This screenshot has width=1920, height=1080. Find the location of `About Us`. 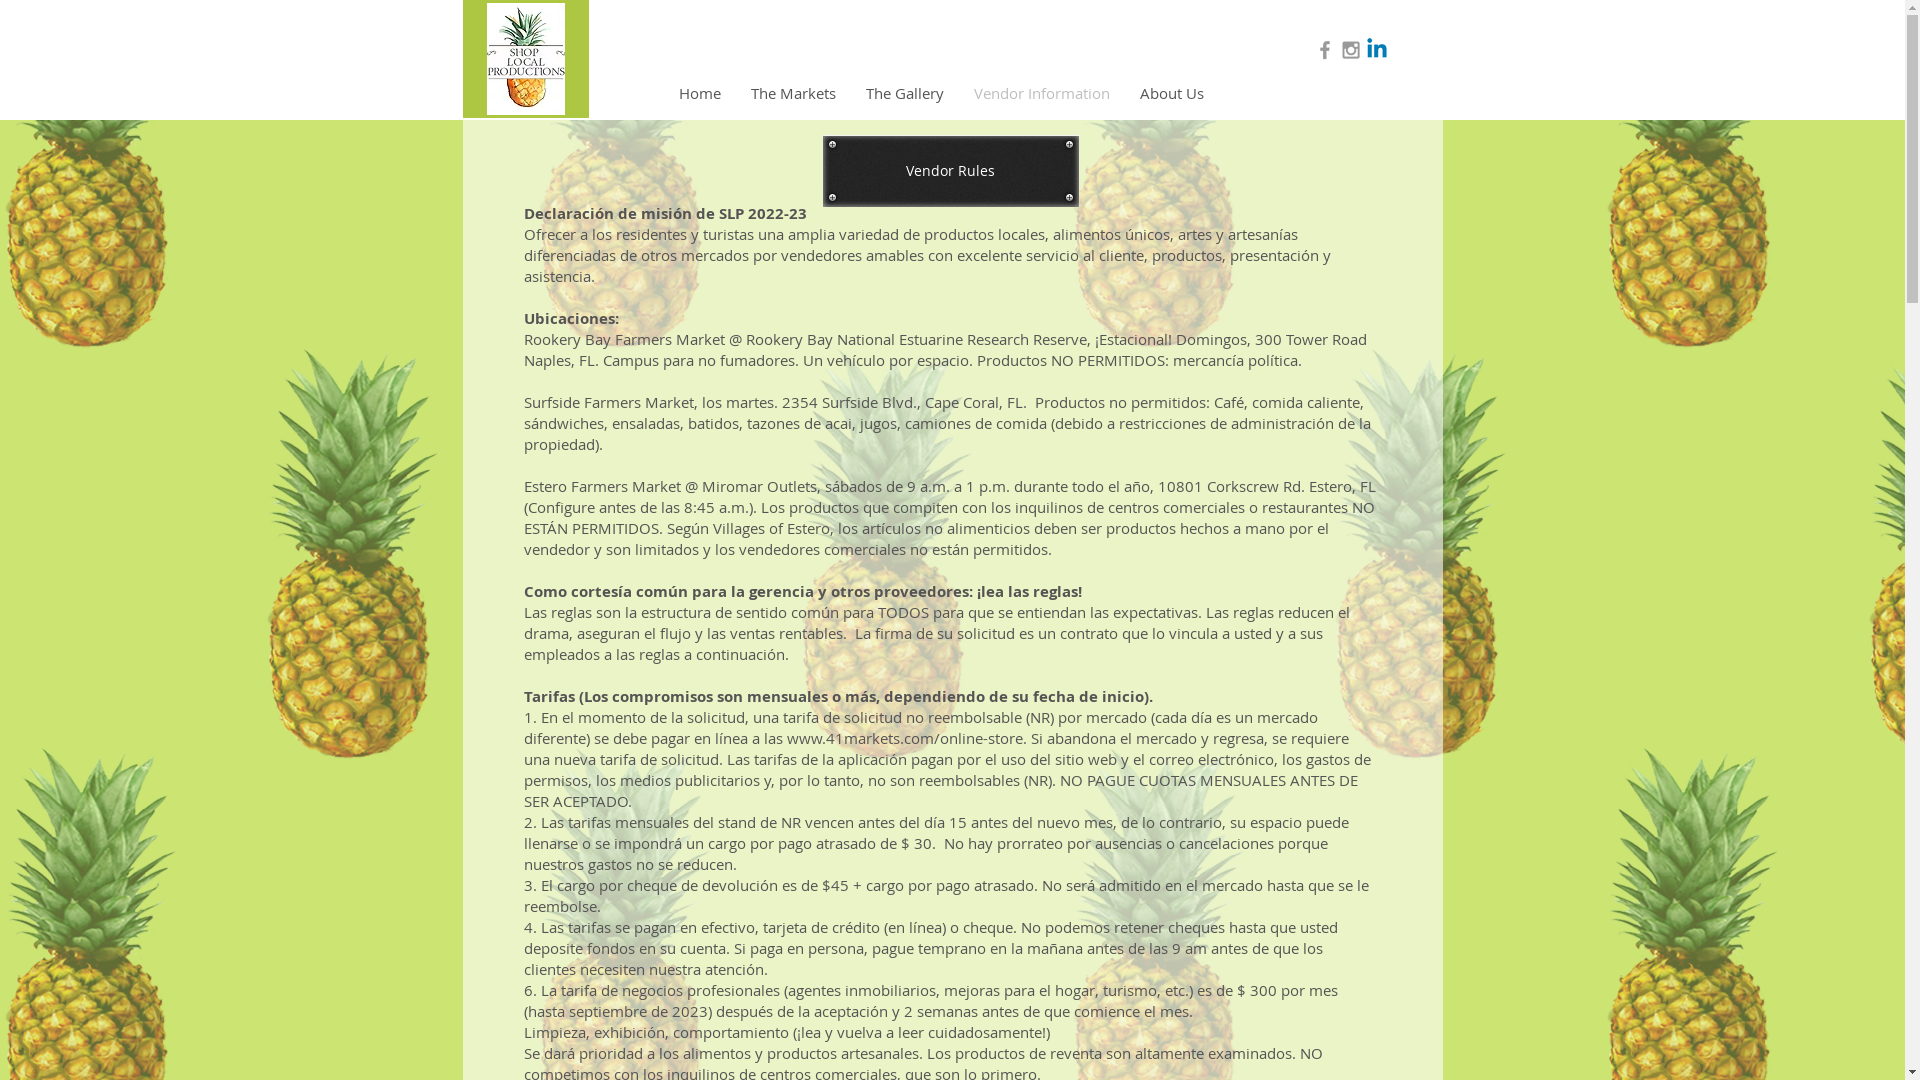

About Us is located at coordinates (1171, 92).